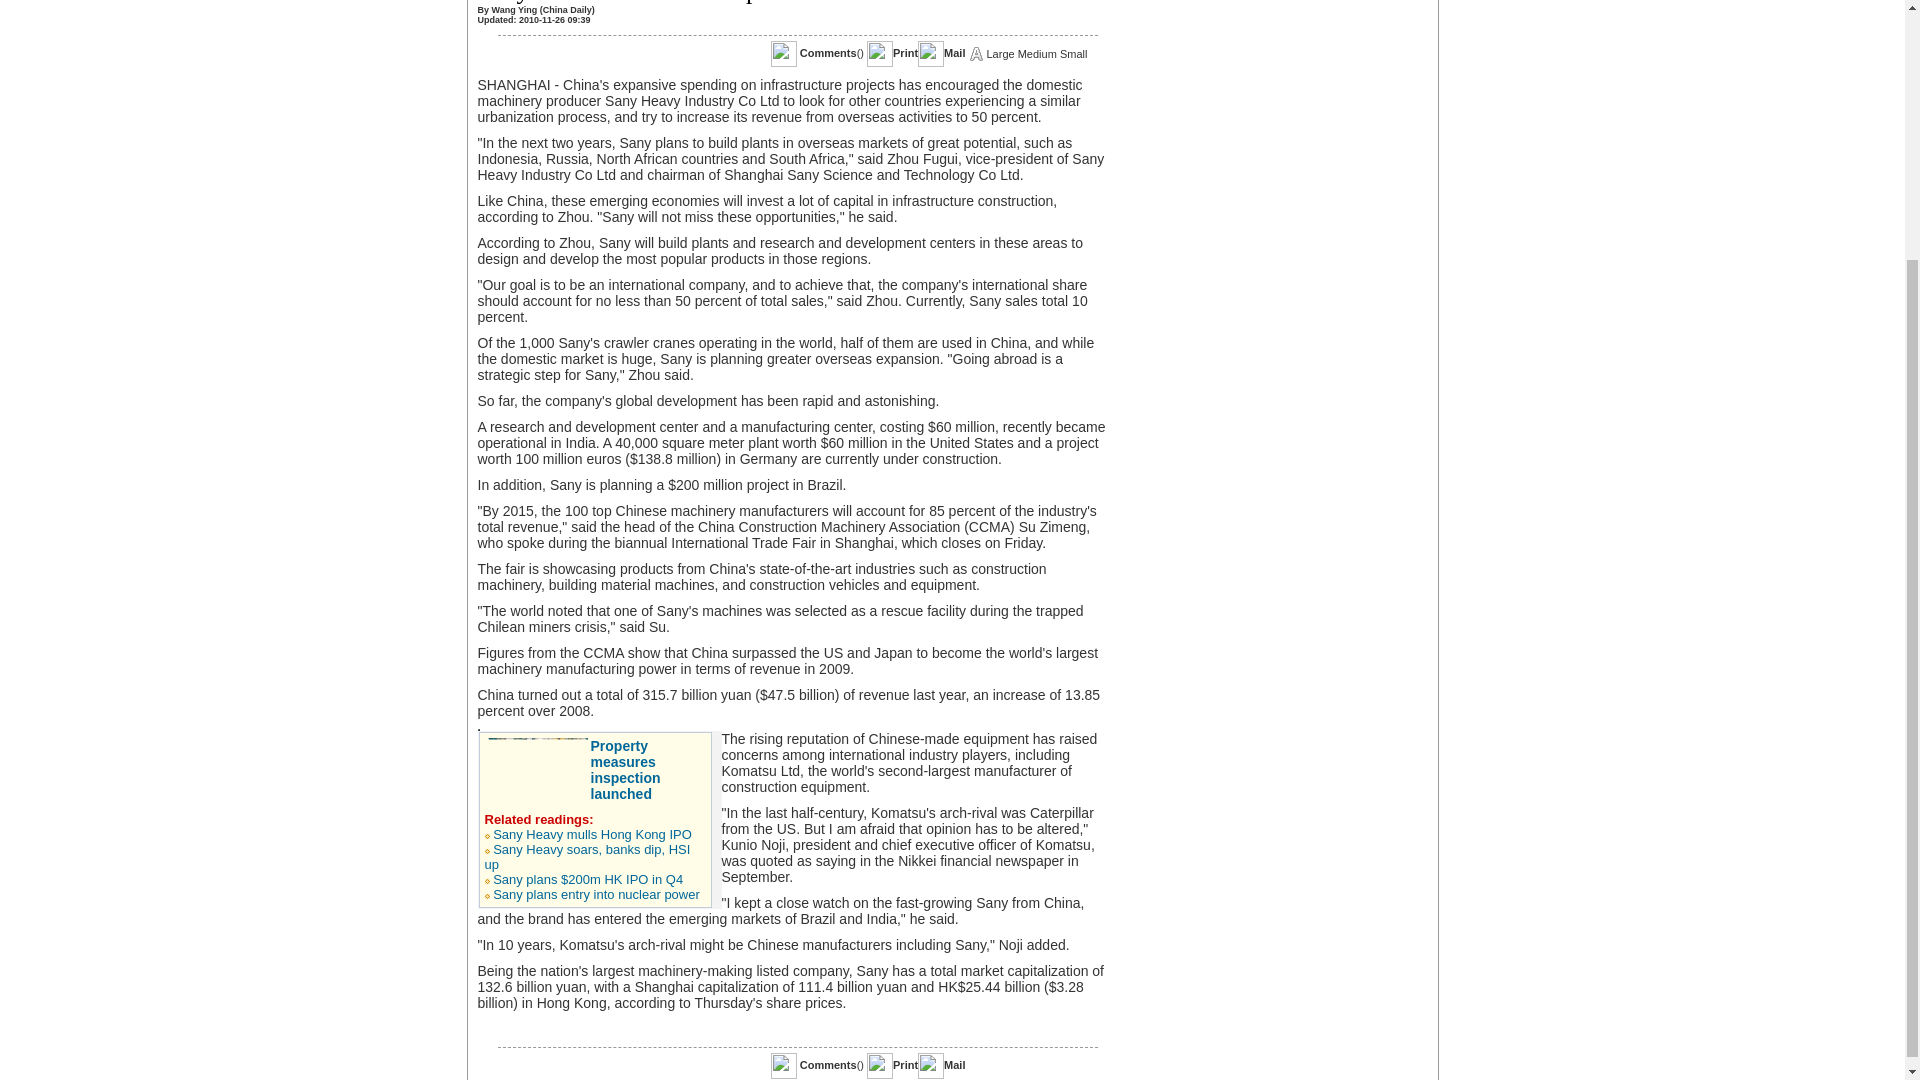 The image size is (1920, 1080). I want to click on Sany plans entry into nuclear power, so click(596, 894).